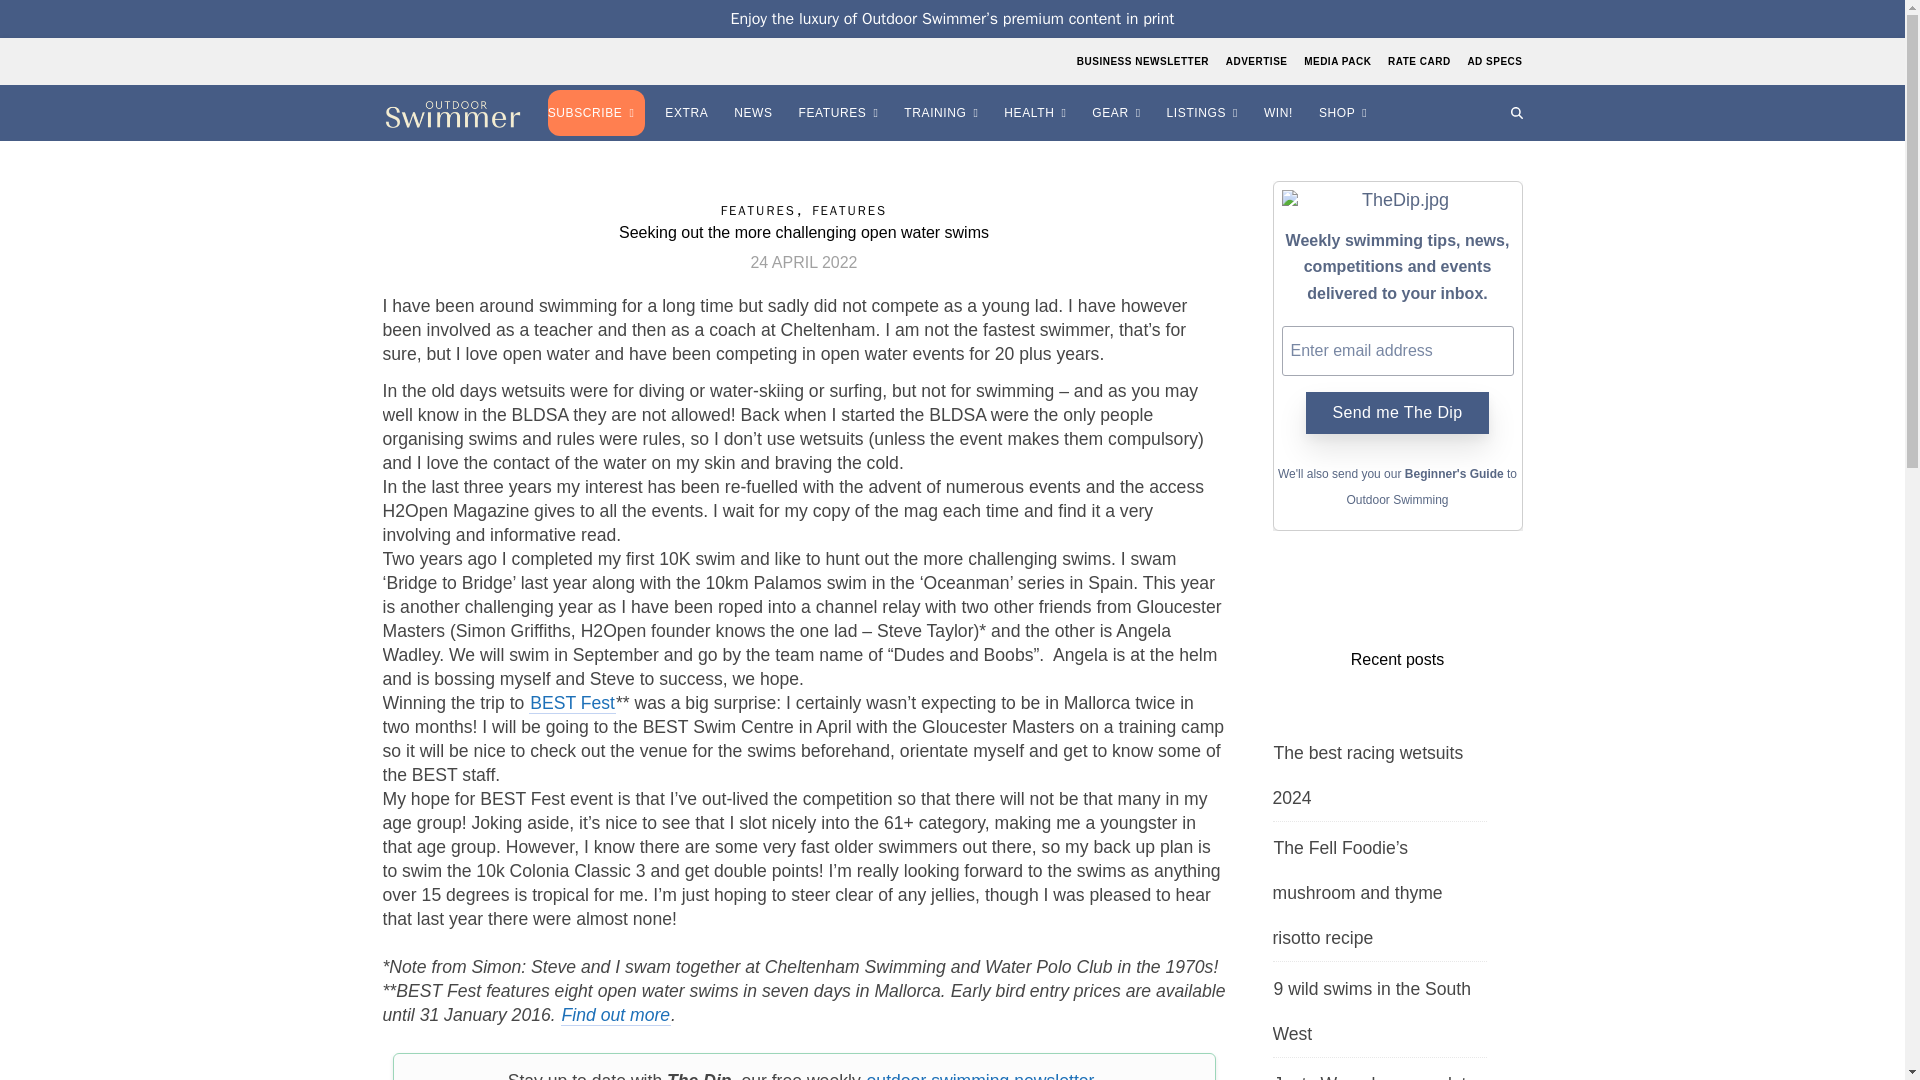  I want to click on FEATURES, so click(842, 113).